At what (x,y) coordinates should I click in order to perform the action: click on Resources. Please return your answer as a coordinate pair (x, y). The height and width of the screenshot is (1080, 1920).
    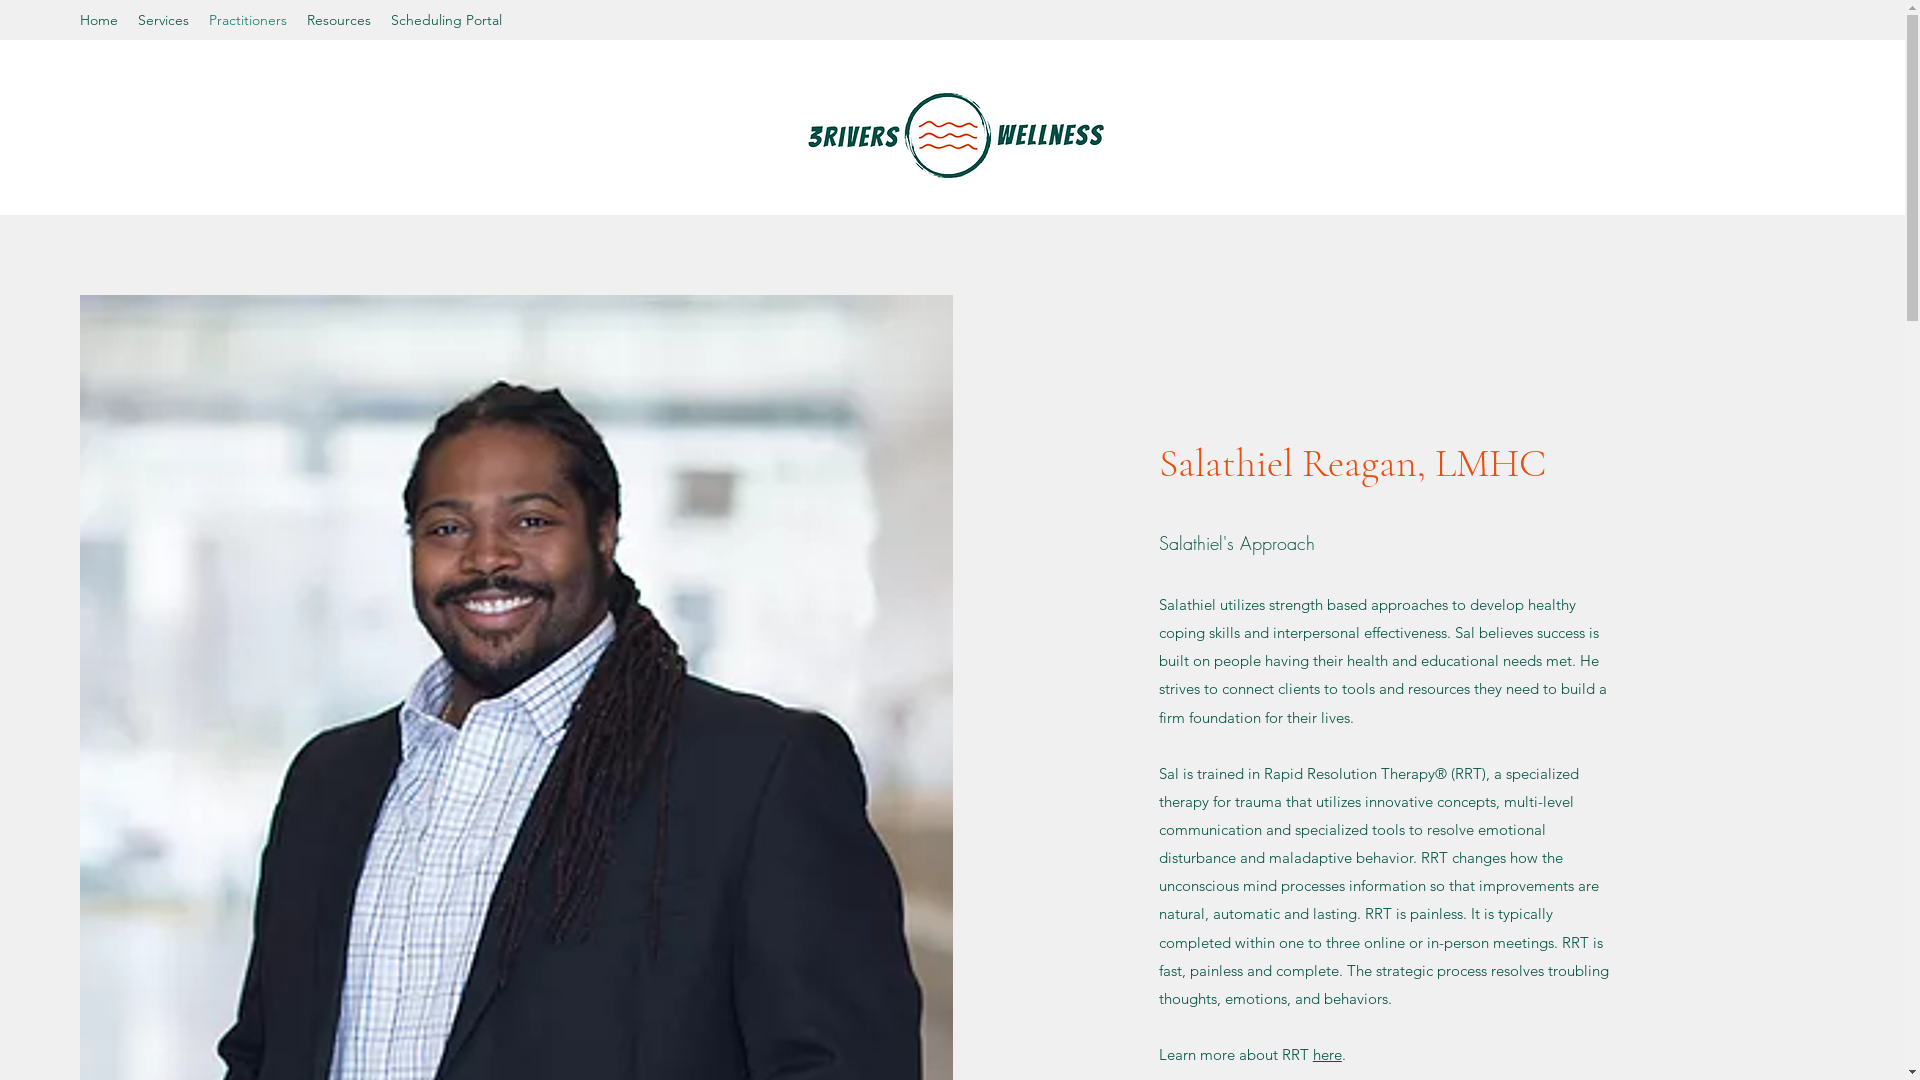
    Looking at the image, I should click on (339, 20).